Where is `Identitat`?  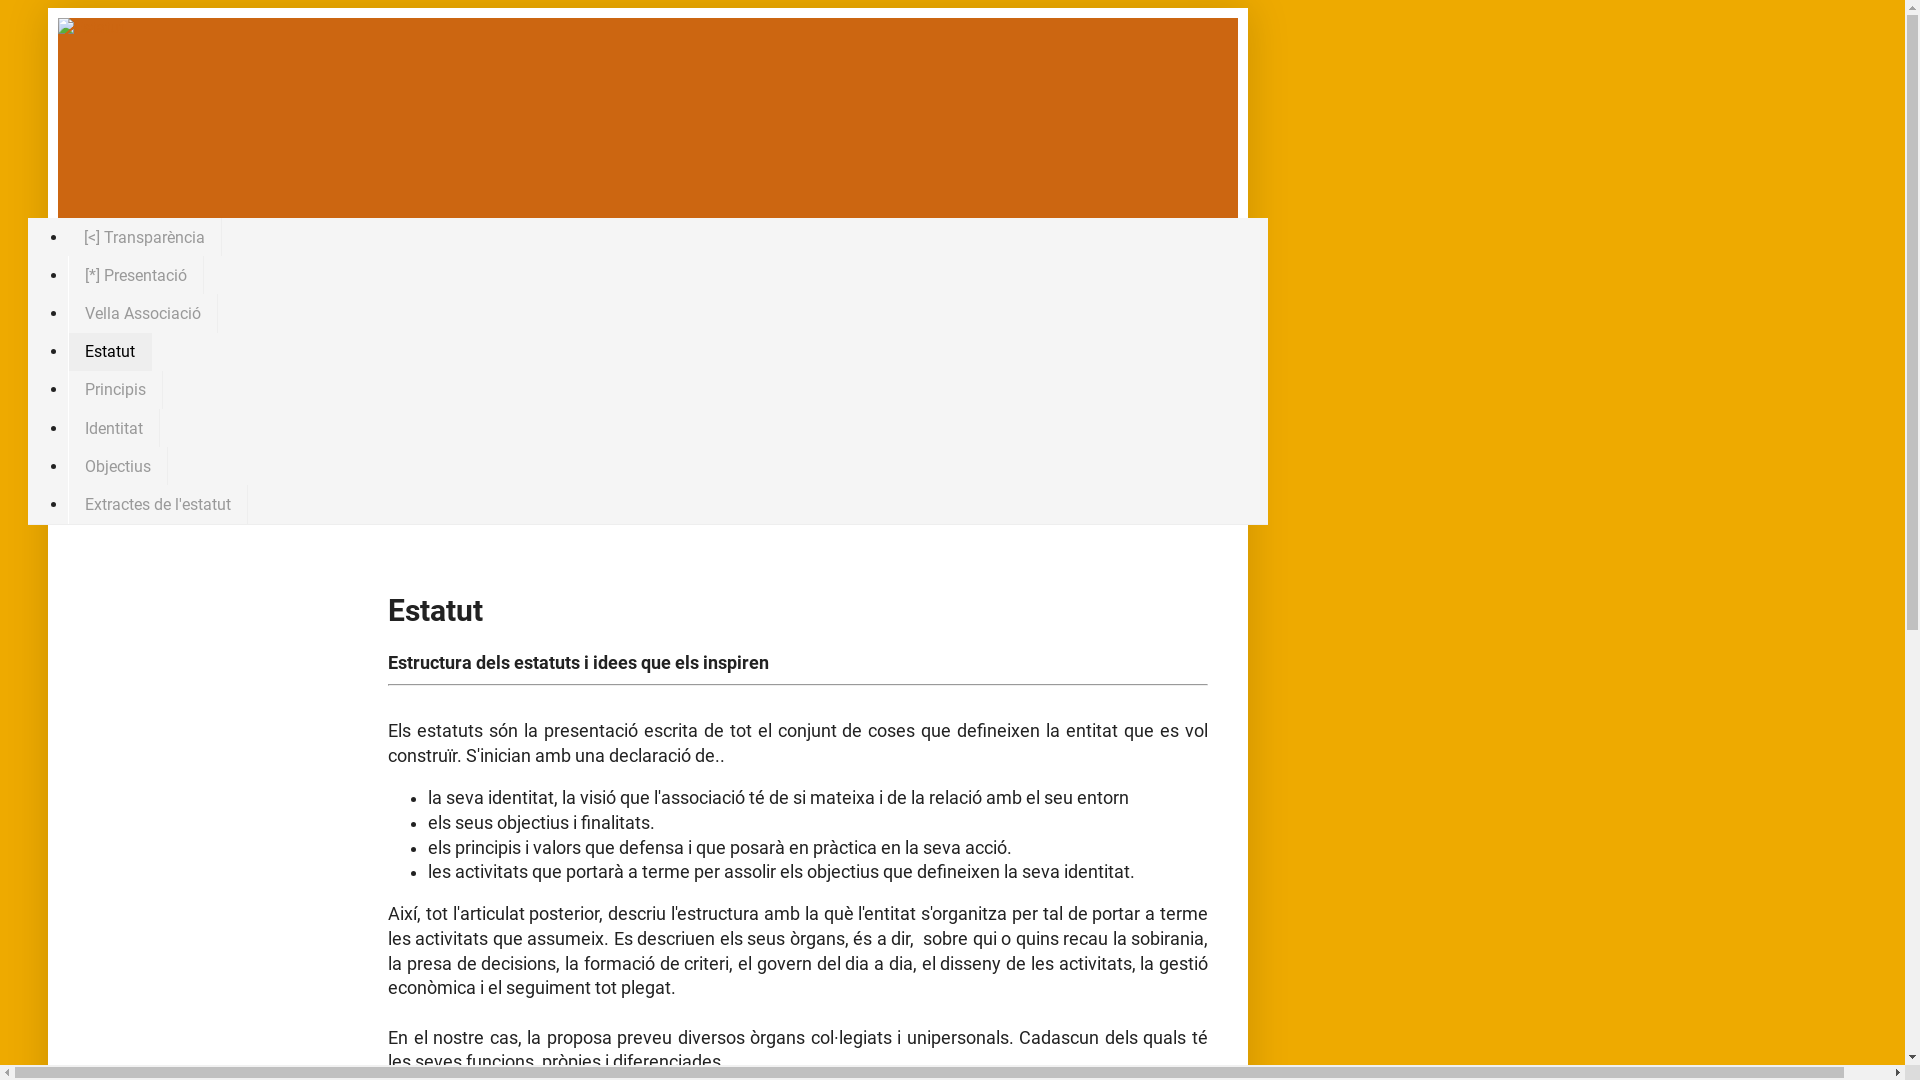
Identitat is located at coordinates (114, 428).